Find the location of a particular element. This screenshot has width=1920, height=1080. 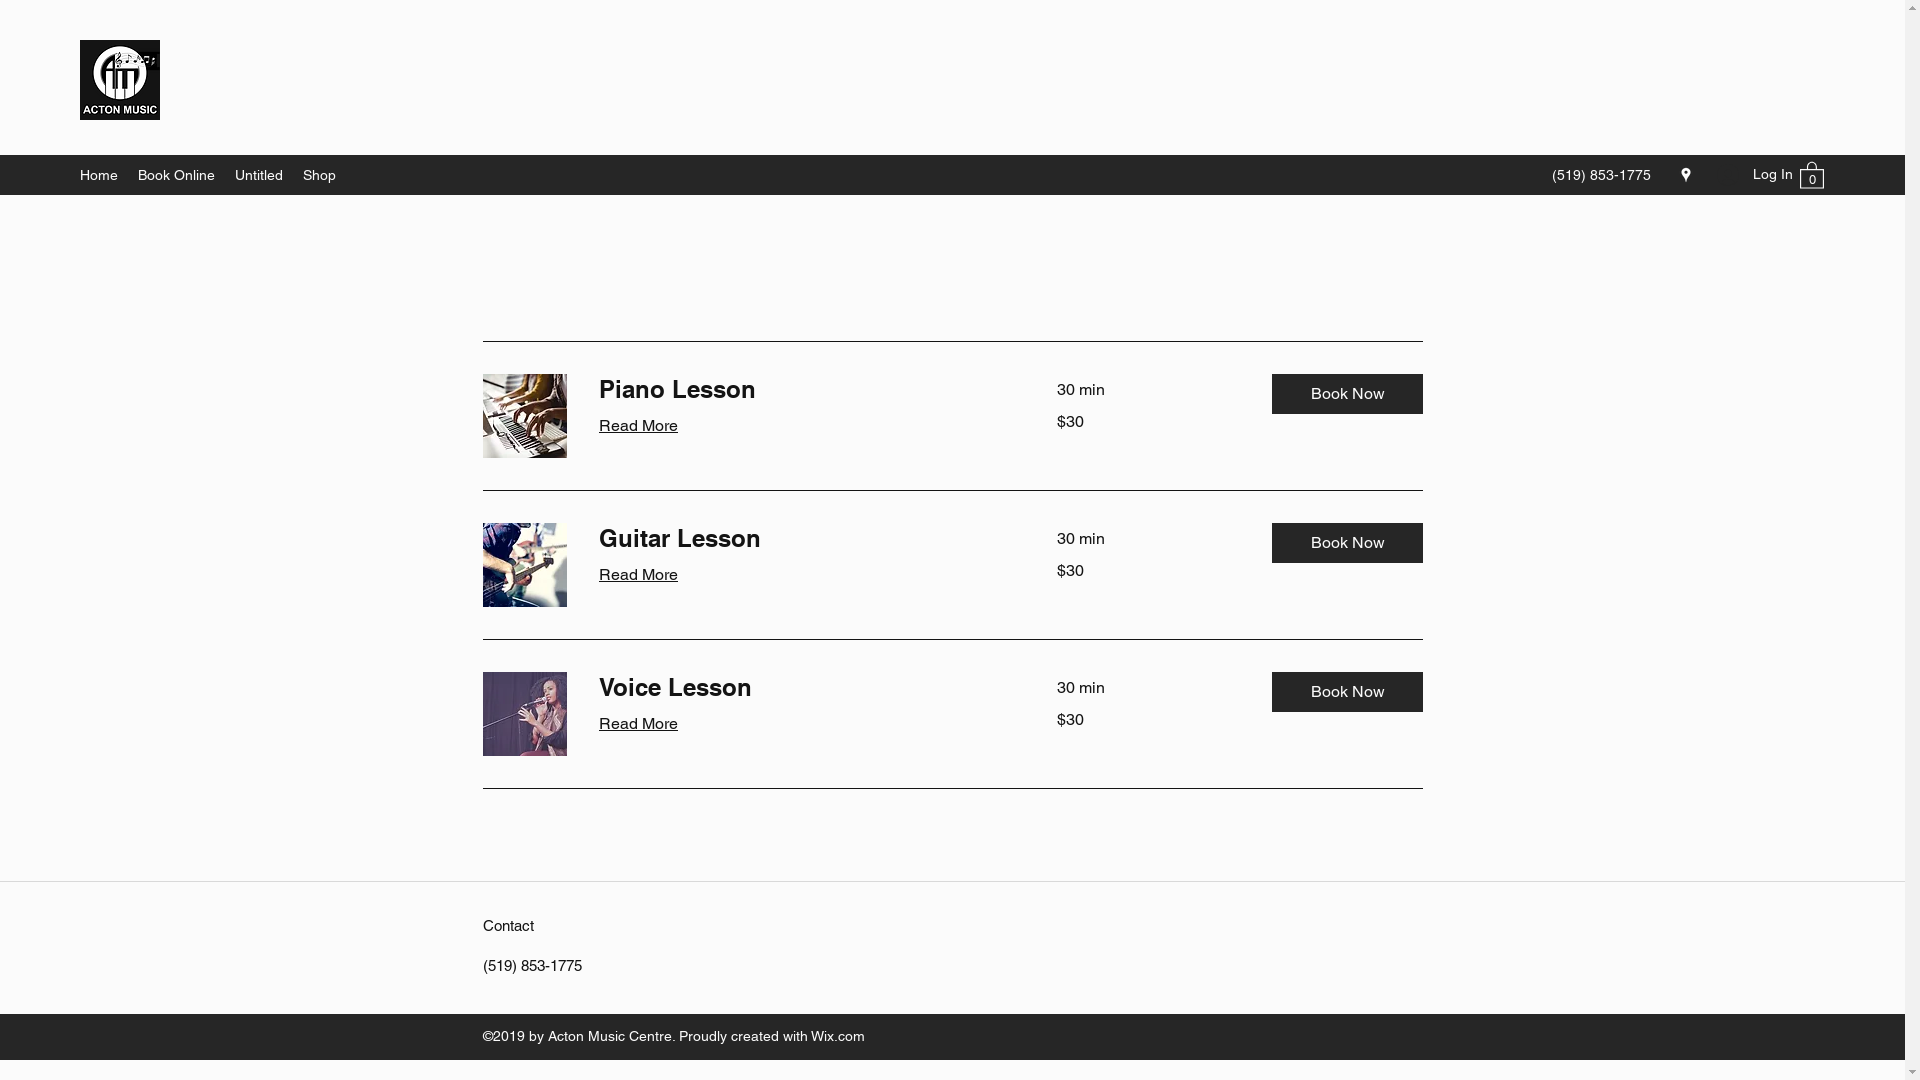

Log In is located at coordinates (1748, 174).